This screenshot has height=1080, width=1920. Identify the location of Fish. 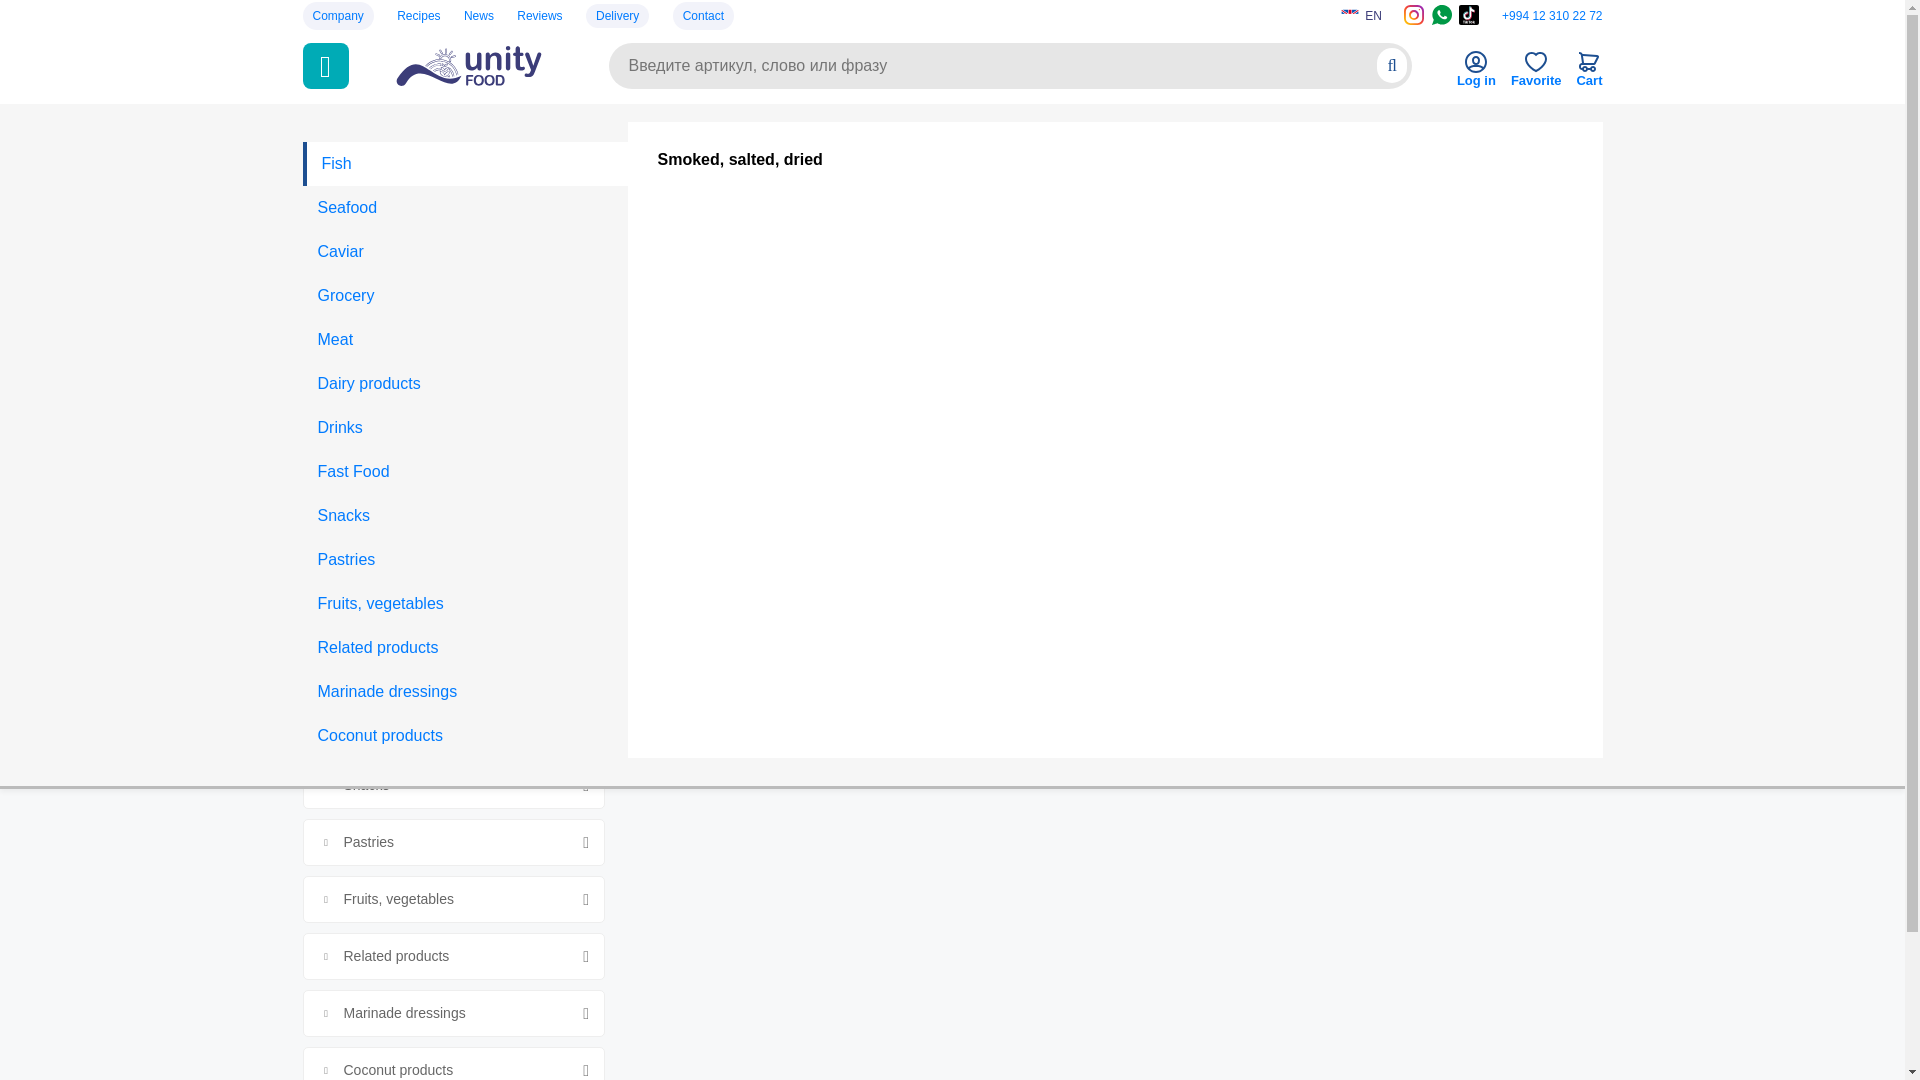
(464, 163).